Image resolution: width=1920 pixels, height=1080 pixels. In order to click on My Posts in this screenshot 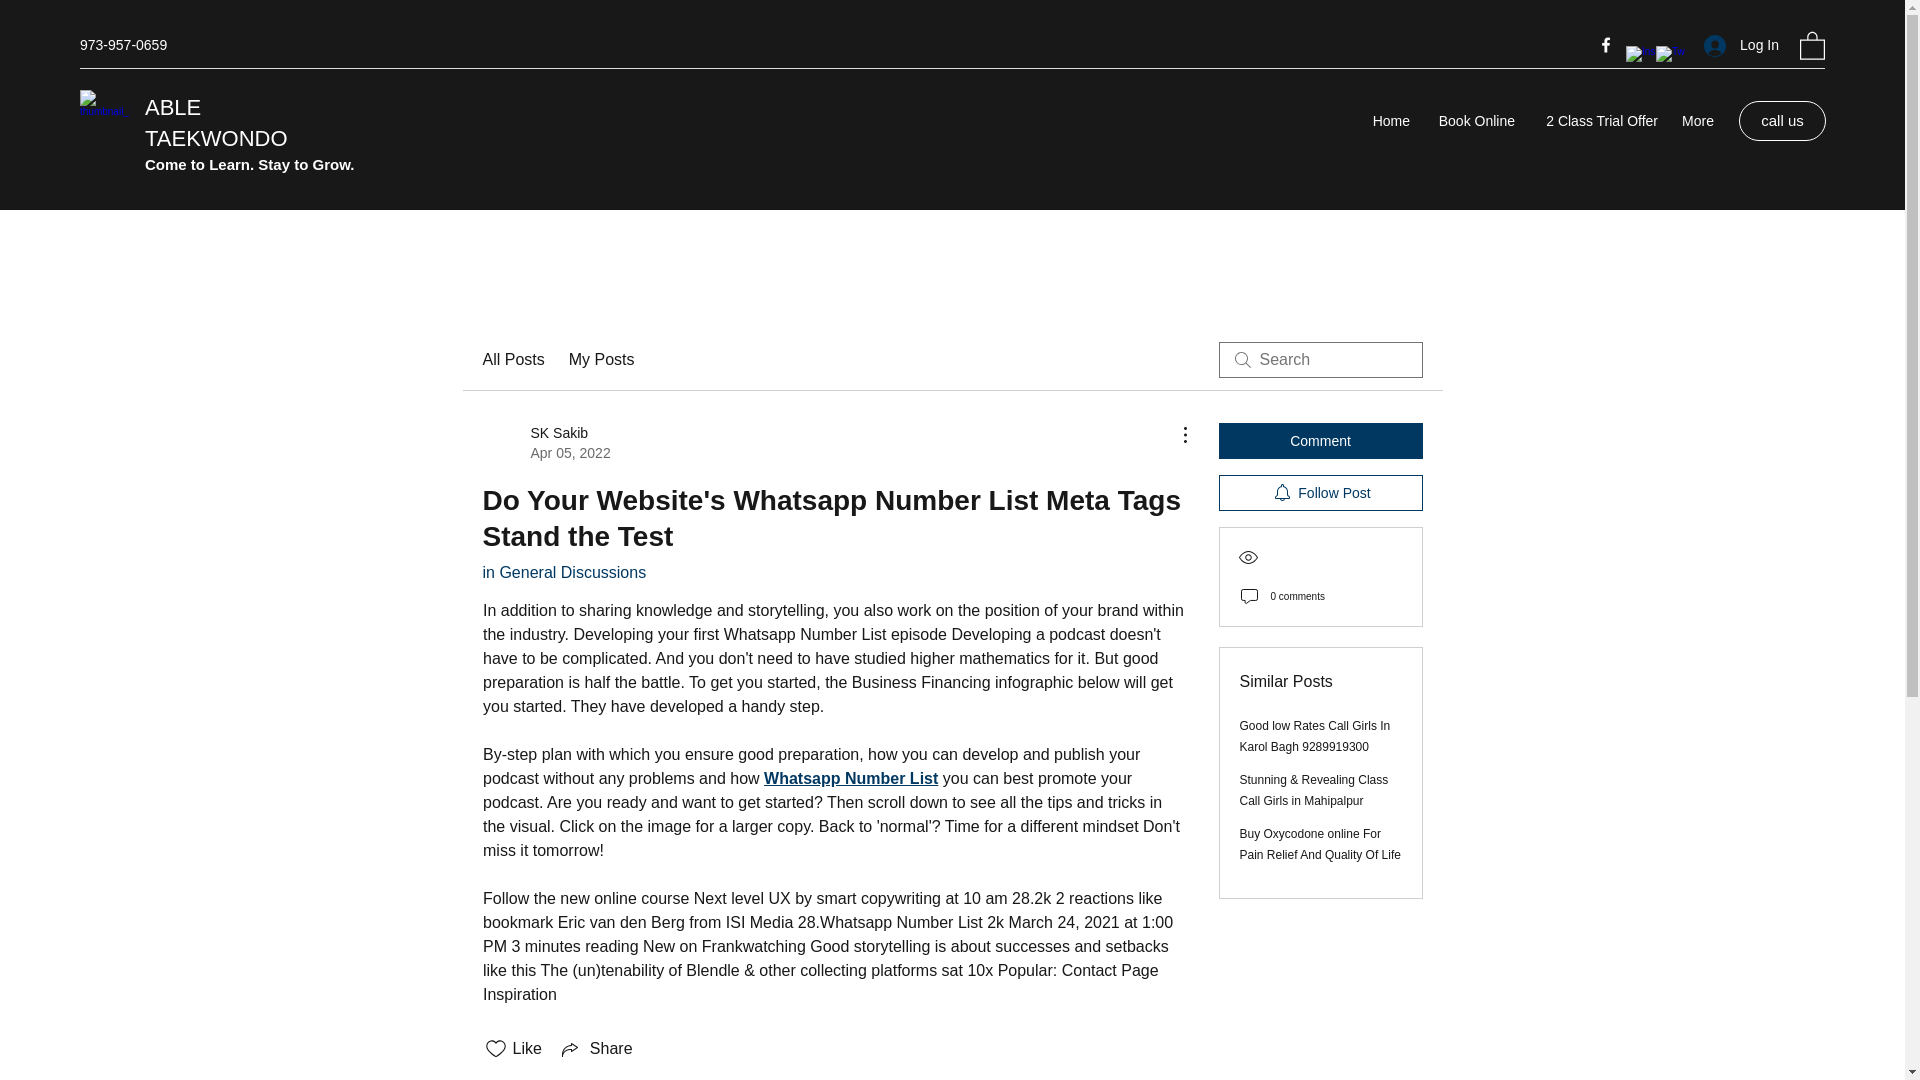, I will do `click(602, 359)`.